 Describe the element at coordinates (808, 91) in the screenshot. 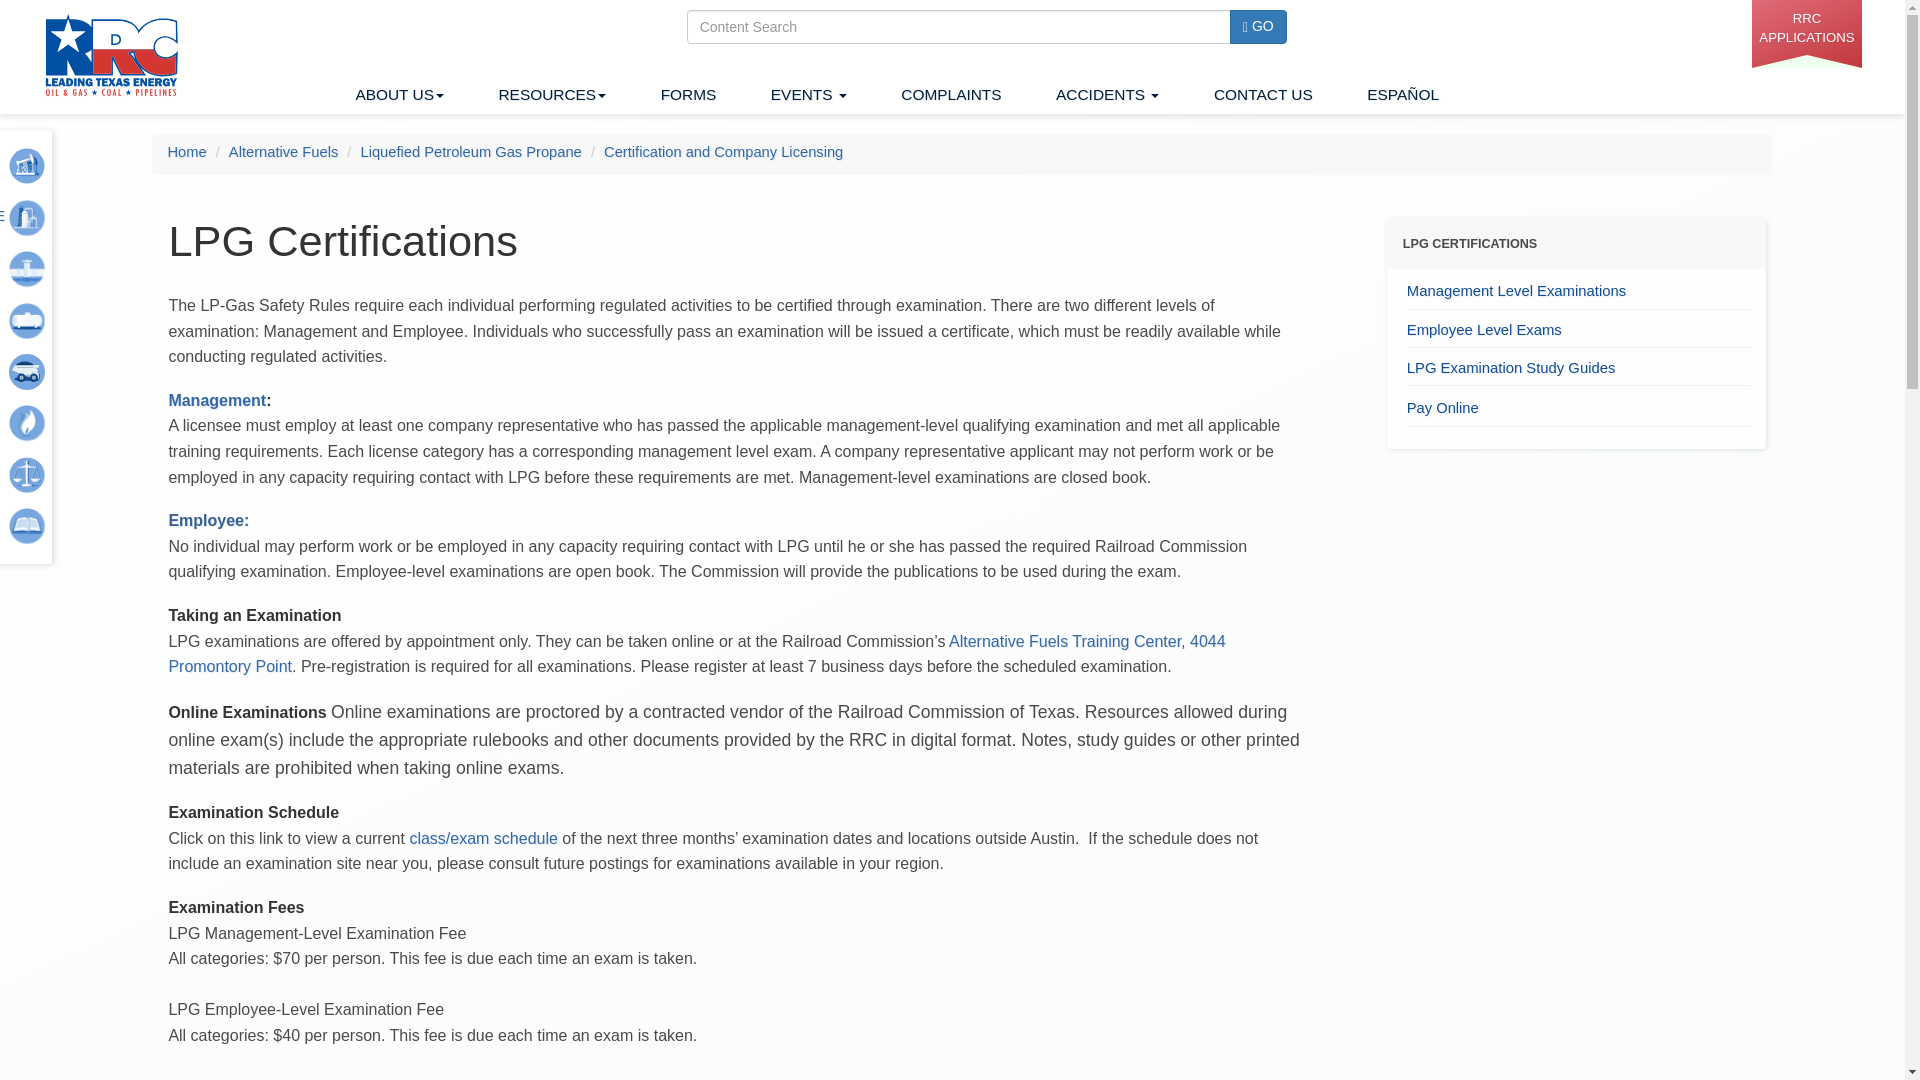

I see `EVENTS` at that location.